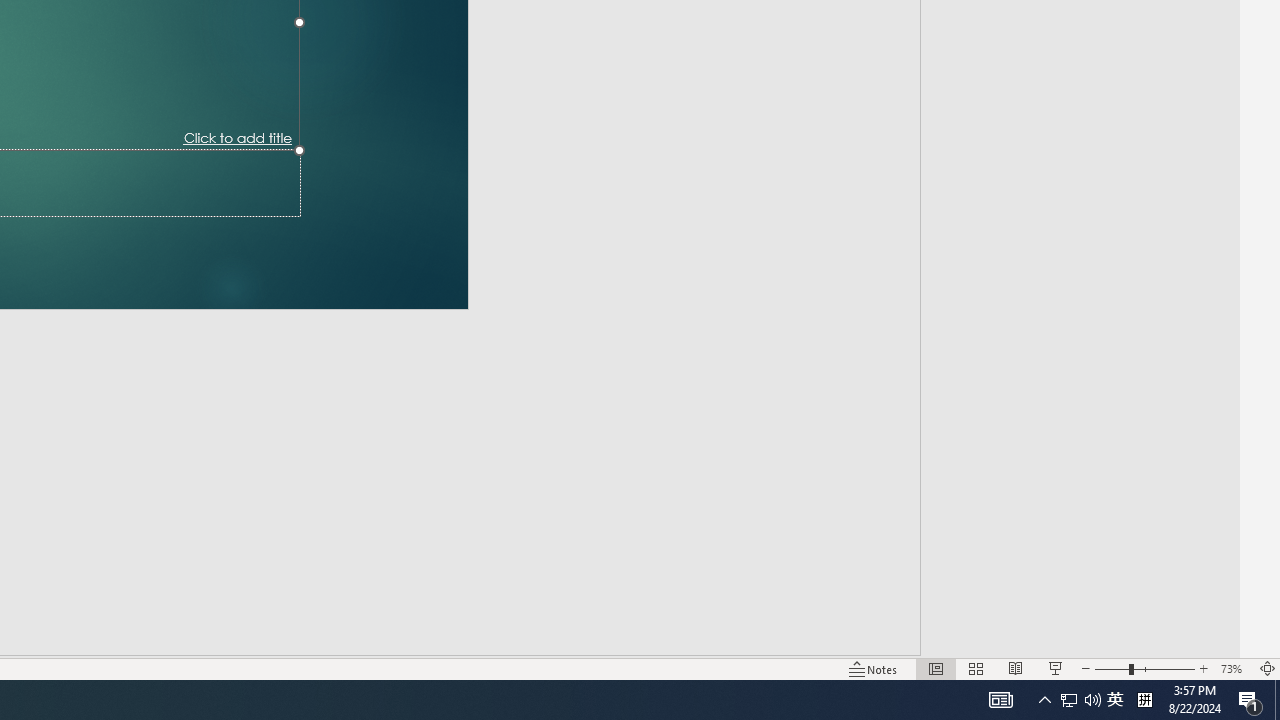  Describe the element at coordinates (1144, 700) in the screenshot. I see `Tray Input Indicator - Chinese (Simplified, China)` at that location.